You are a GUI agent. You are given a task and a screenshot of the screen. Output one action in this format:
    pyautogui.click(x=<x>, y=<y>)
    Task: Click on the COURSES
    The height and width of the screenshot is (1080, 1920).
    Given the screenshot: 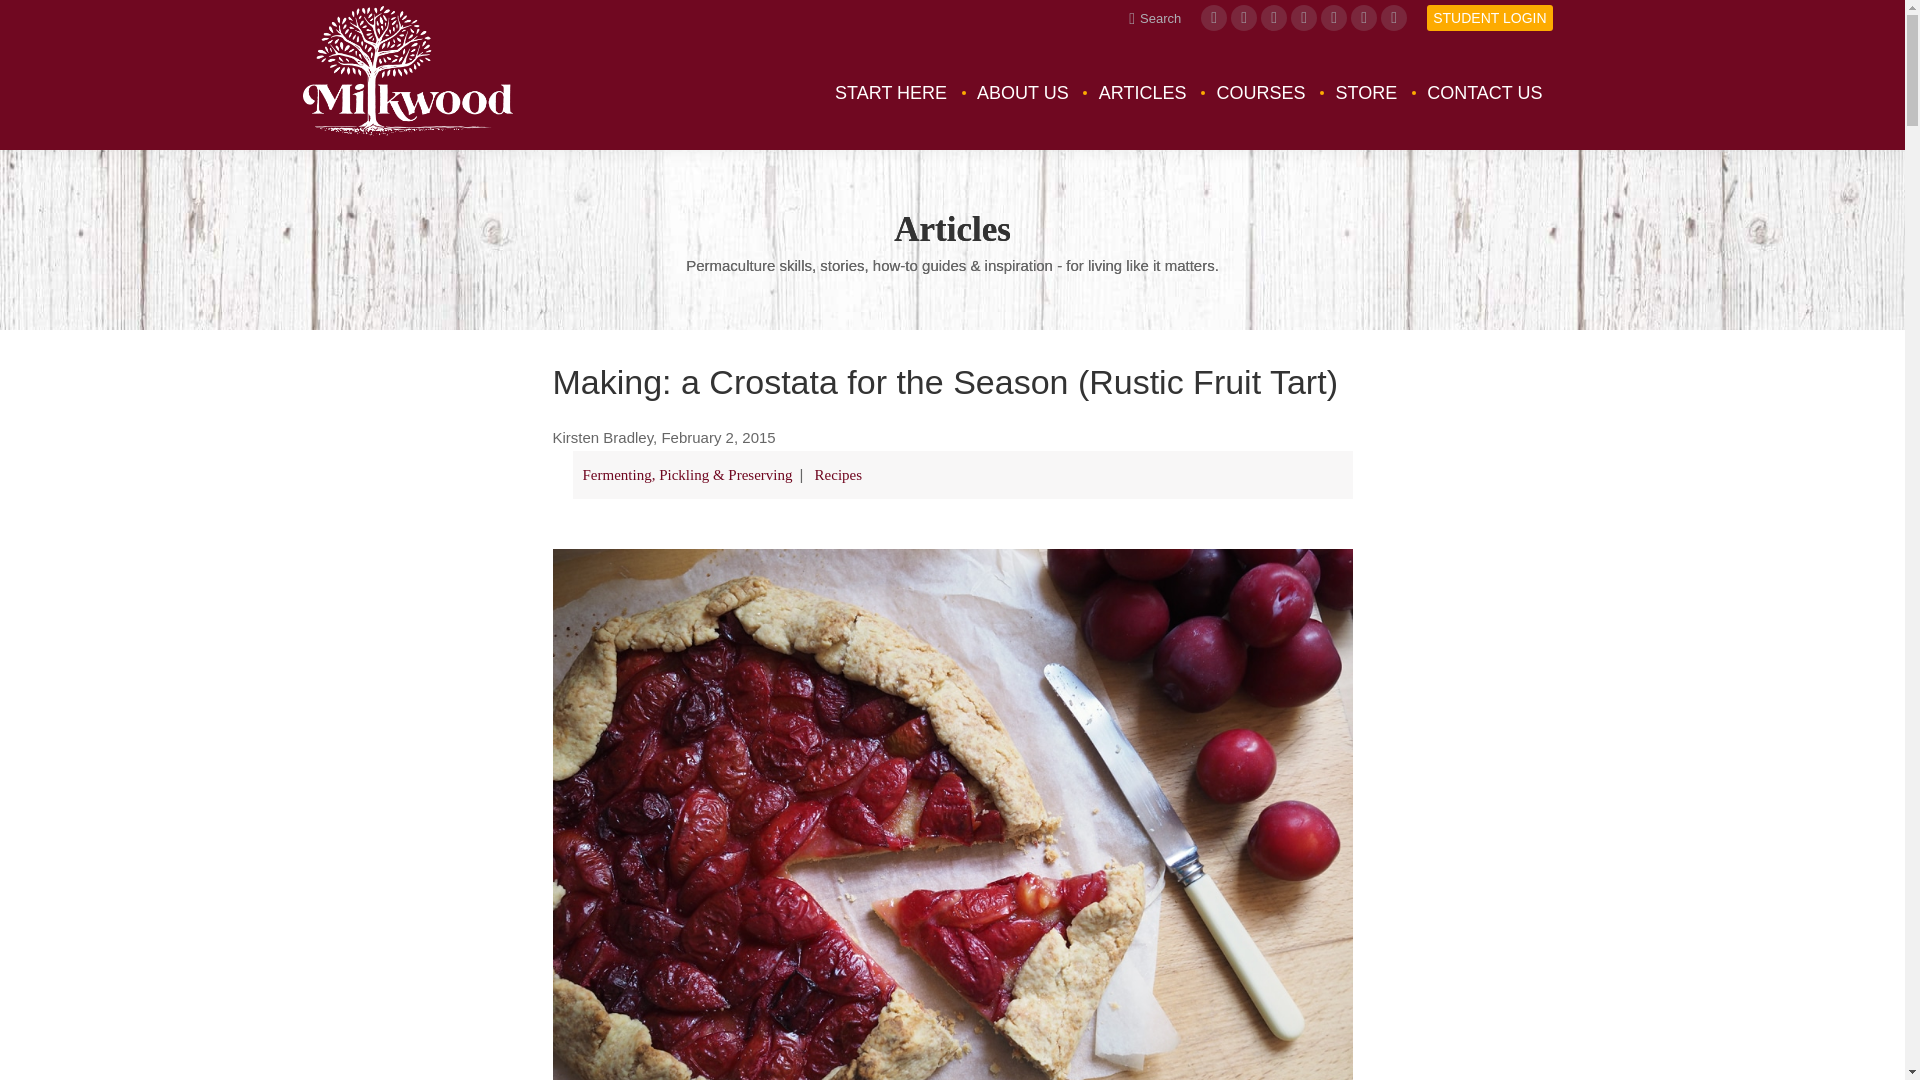 What is the action you would take?
    pyautogui.click(x=1260, y=92)
    